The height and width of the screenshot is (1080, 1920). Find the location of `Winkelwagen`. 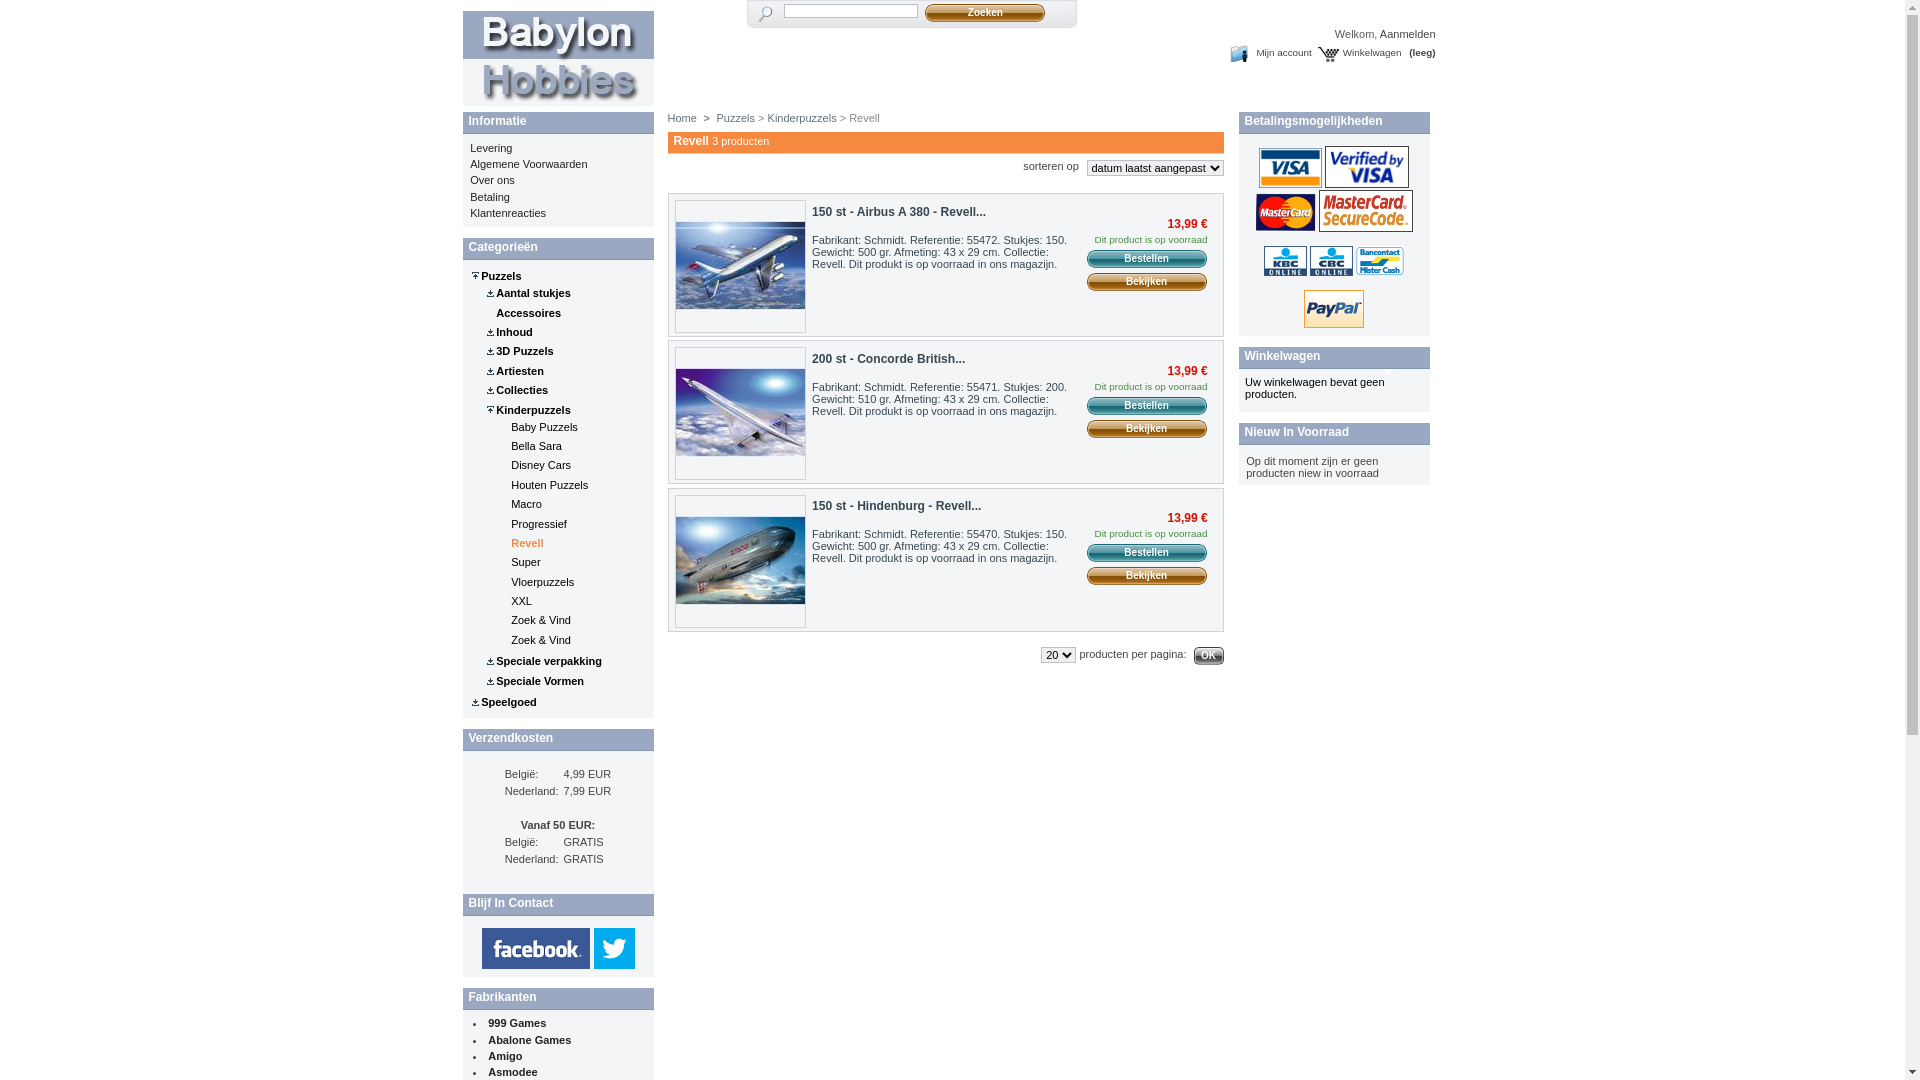

Winkelwagen is located at coordinates (1360, 54).